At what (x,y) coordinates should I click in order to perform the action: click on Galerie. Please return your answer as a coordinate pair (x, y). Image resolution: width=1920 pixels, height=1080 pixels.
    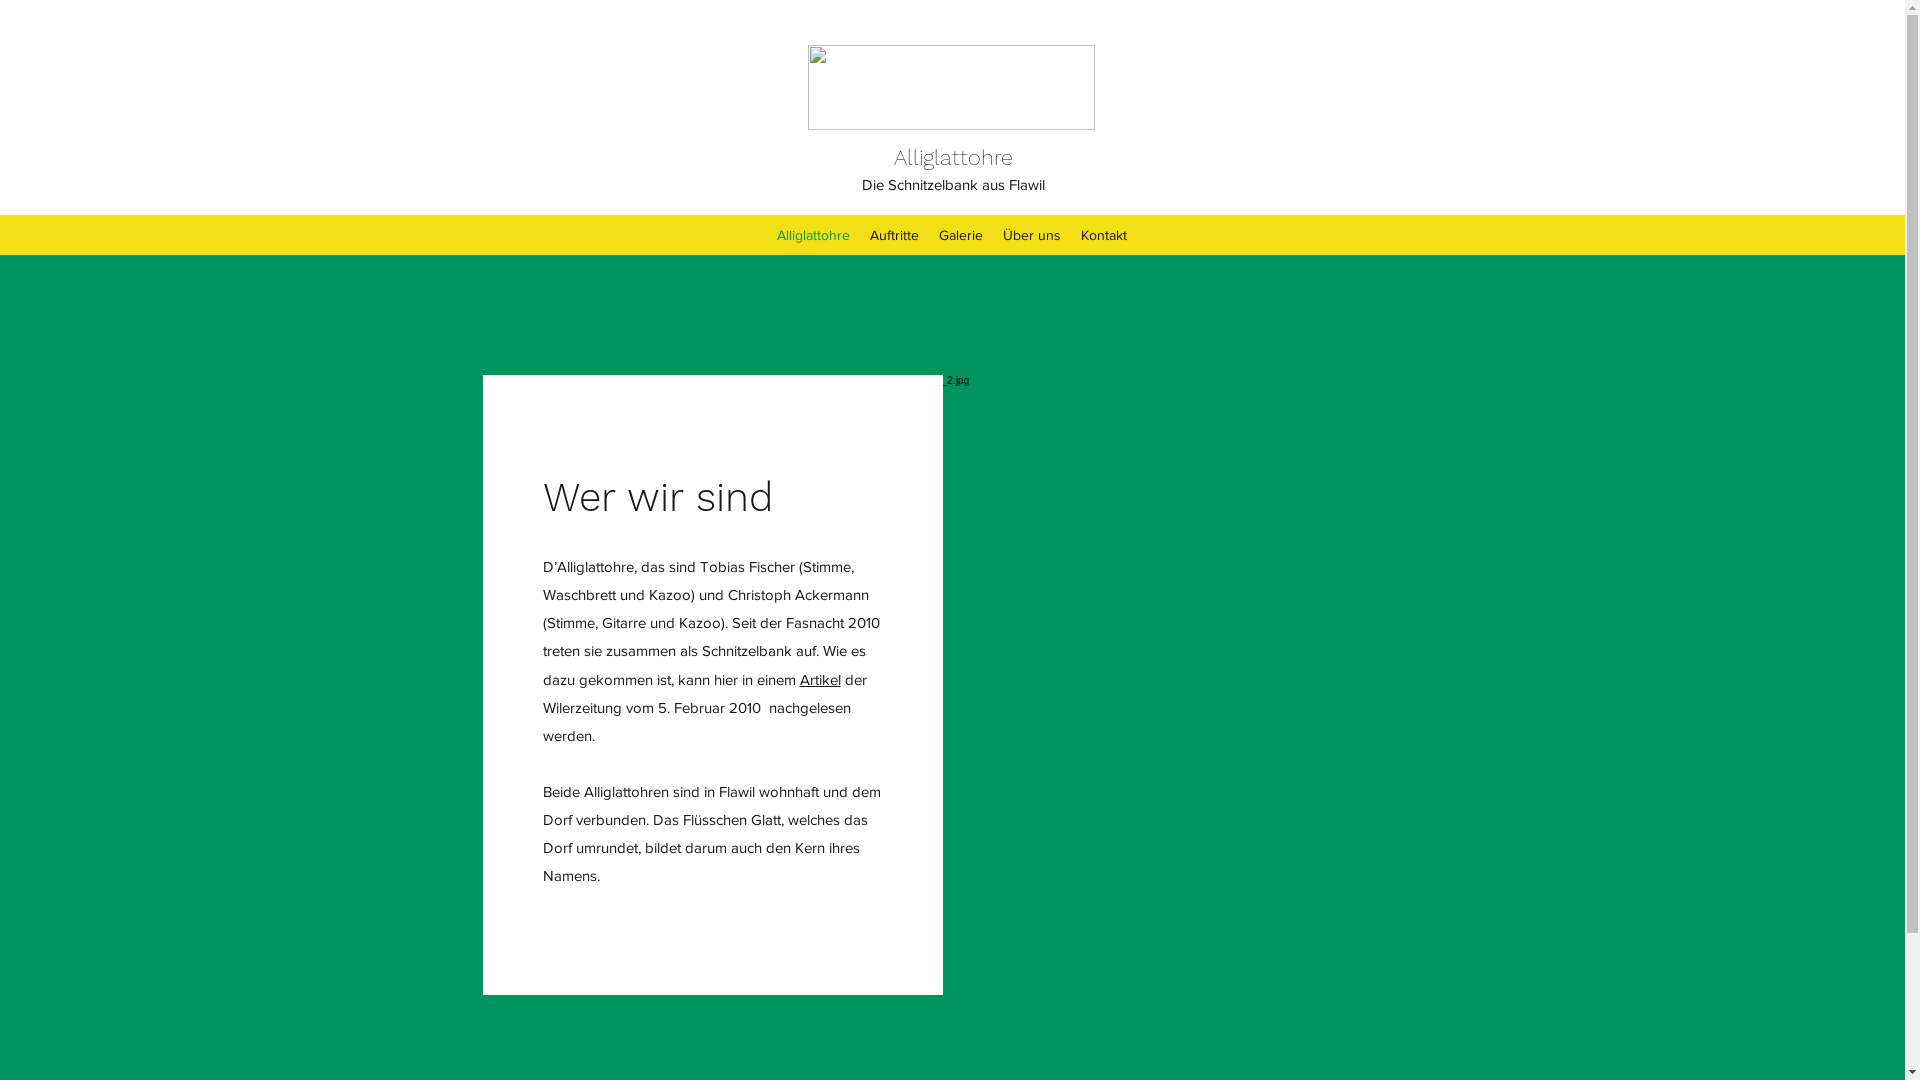
    Looking at the image, I should click on (961, 235).